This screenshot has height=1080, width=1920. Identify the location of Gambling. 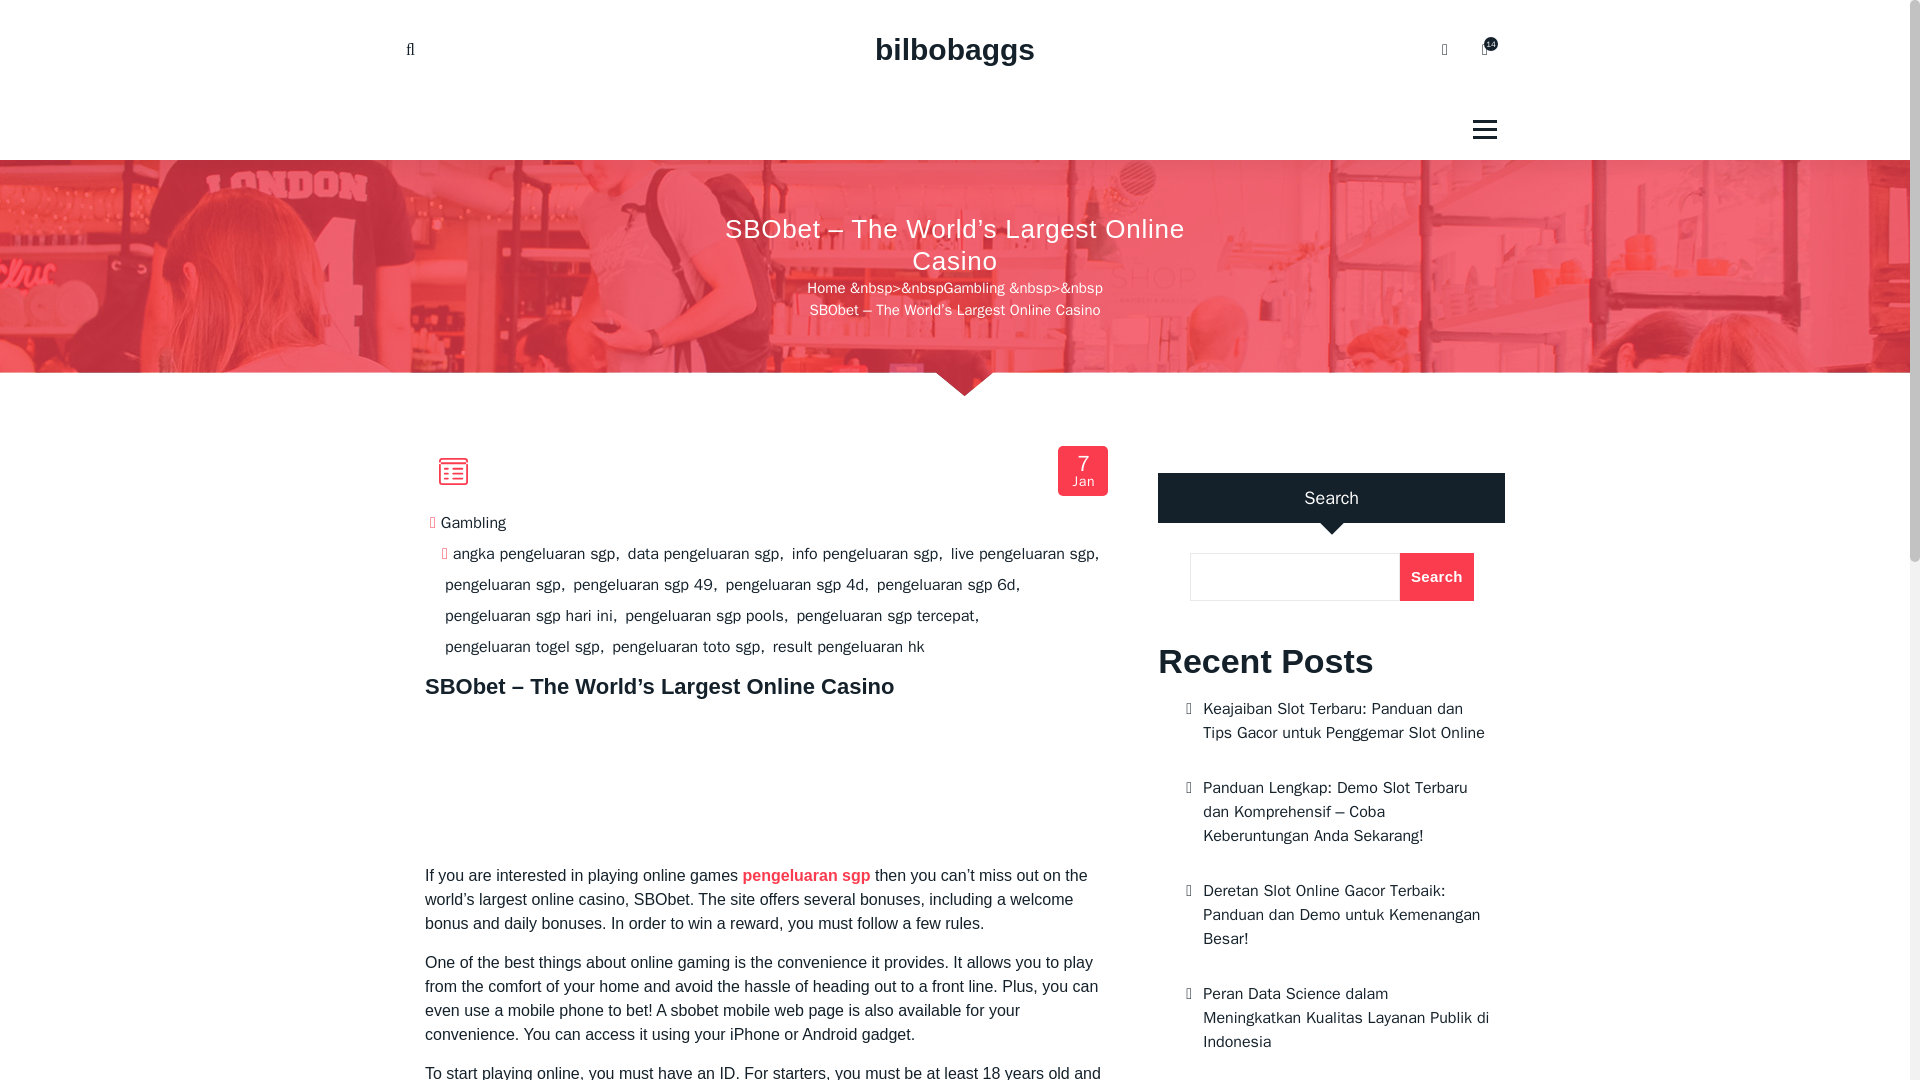
(474, 523).